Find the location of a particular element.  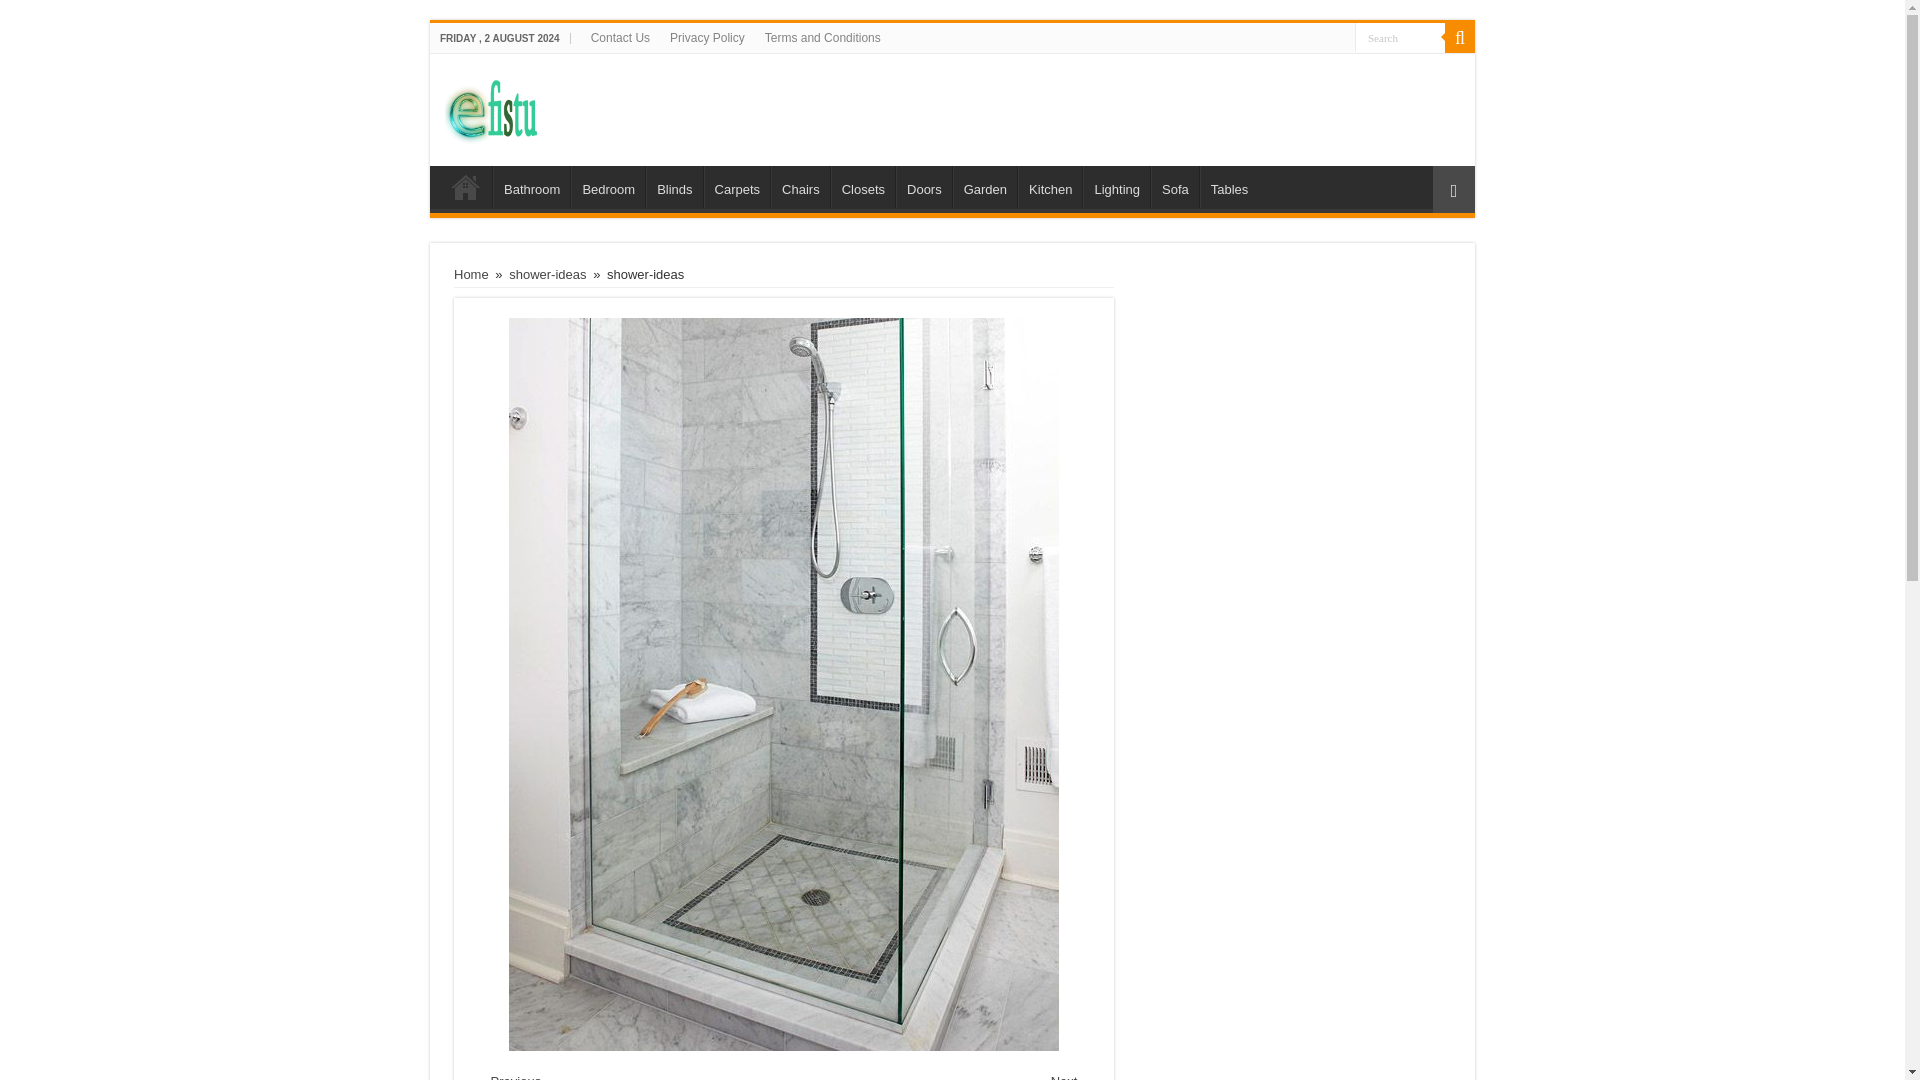

Kitchen is located at coordinates (1050, 187).